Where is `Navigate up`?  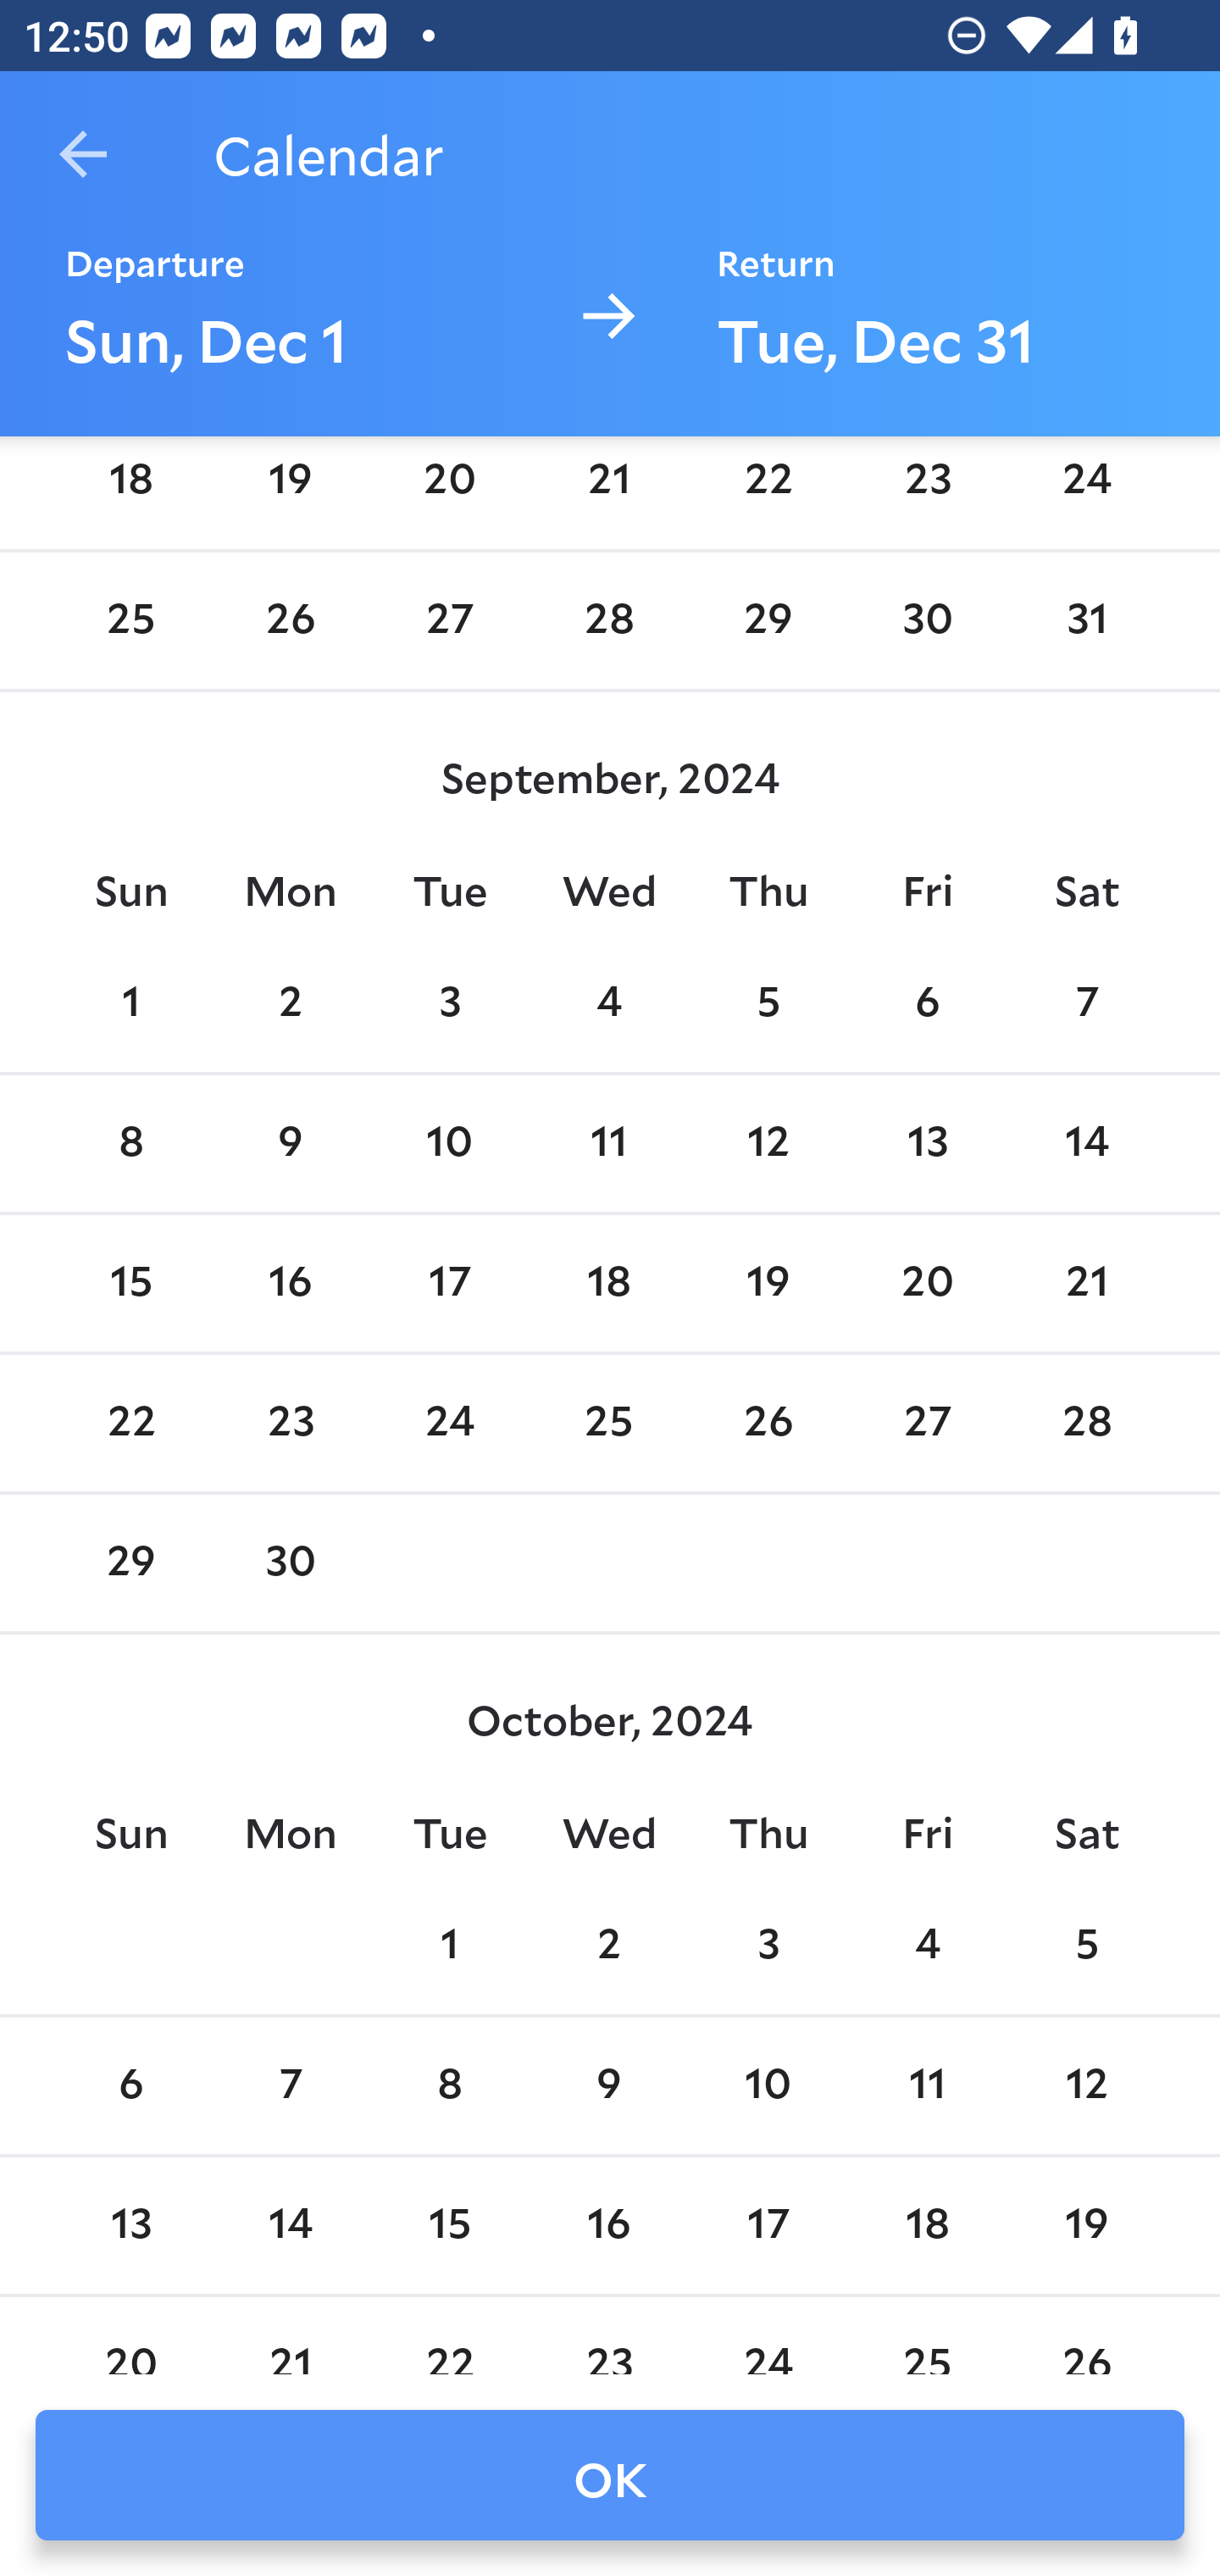 Navigate up is located at coordinates (83, 154).